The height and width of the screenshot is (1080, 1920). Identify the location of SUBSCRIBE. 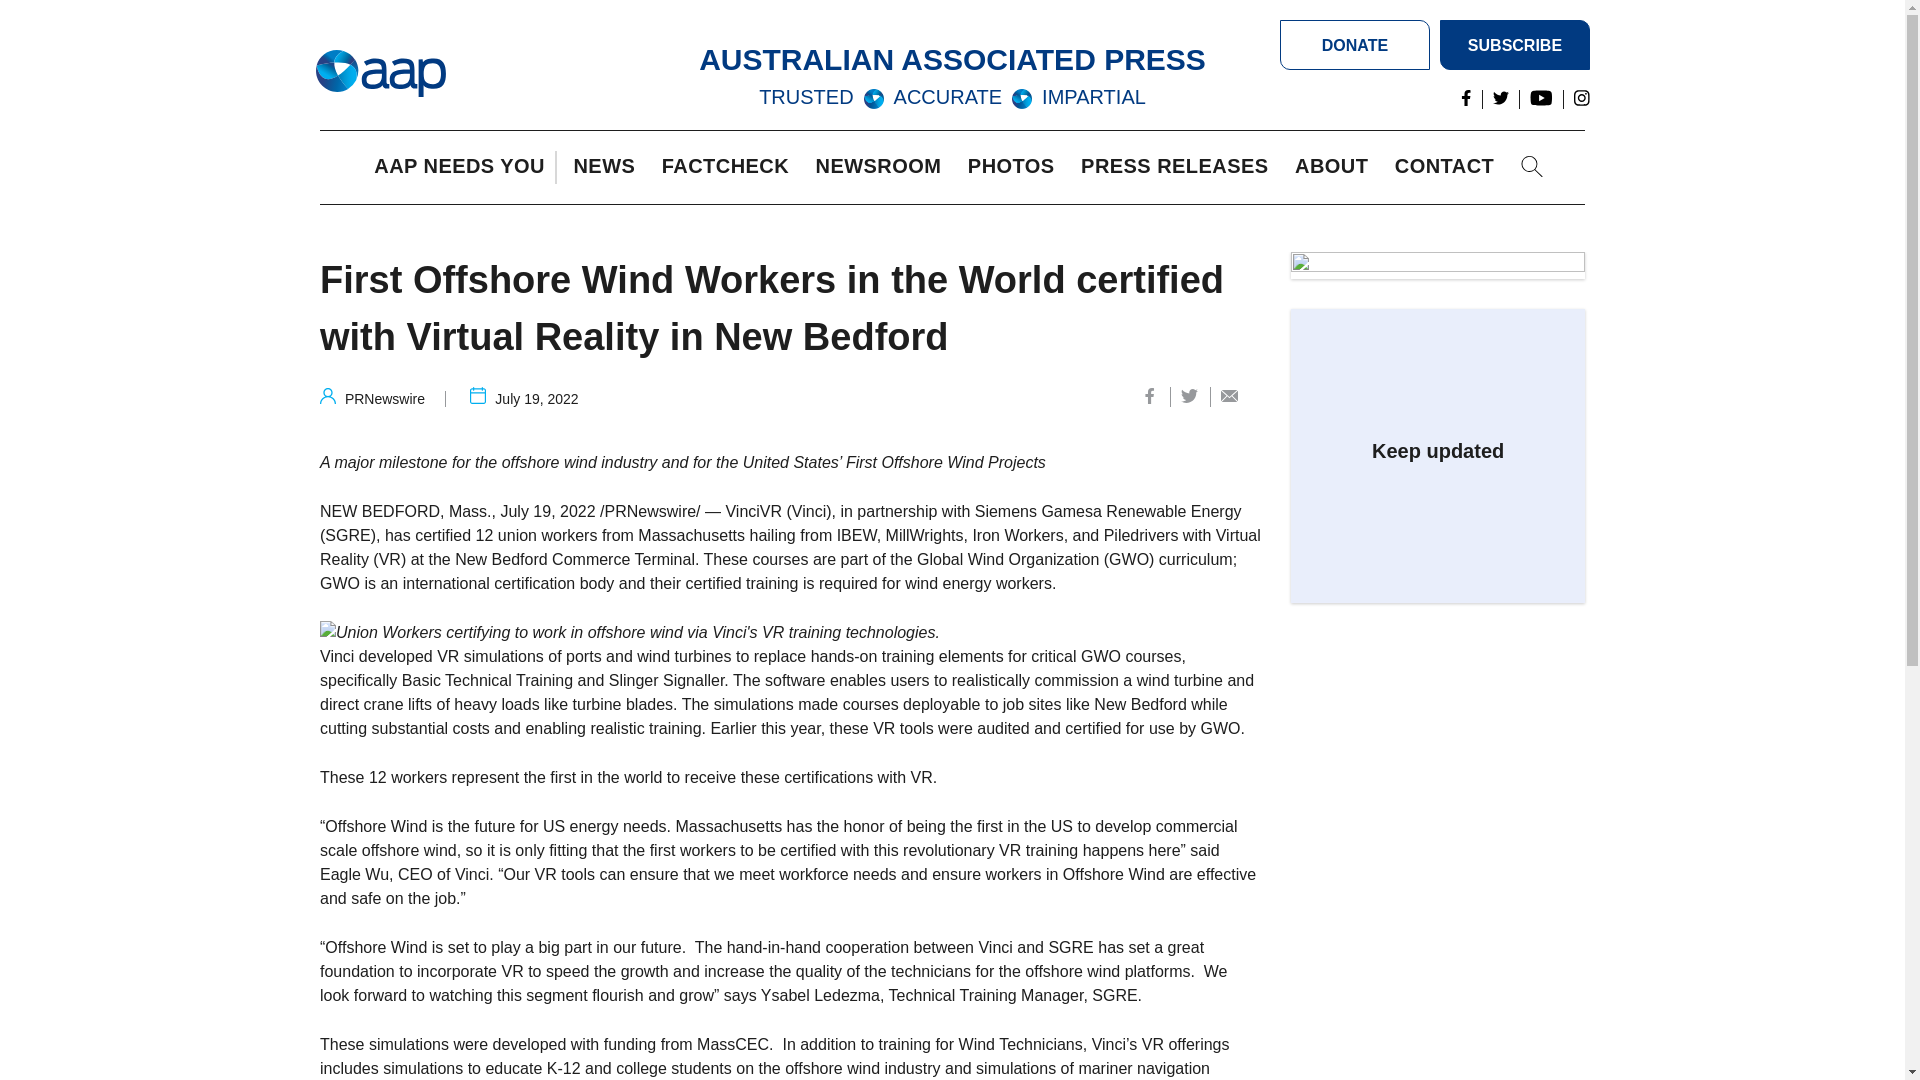
(1514, 45).